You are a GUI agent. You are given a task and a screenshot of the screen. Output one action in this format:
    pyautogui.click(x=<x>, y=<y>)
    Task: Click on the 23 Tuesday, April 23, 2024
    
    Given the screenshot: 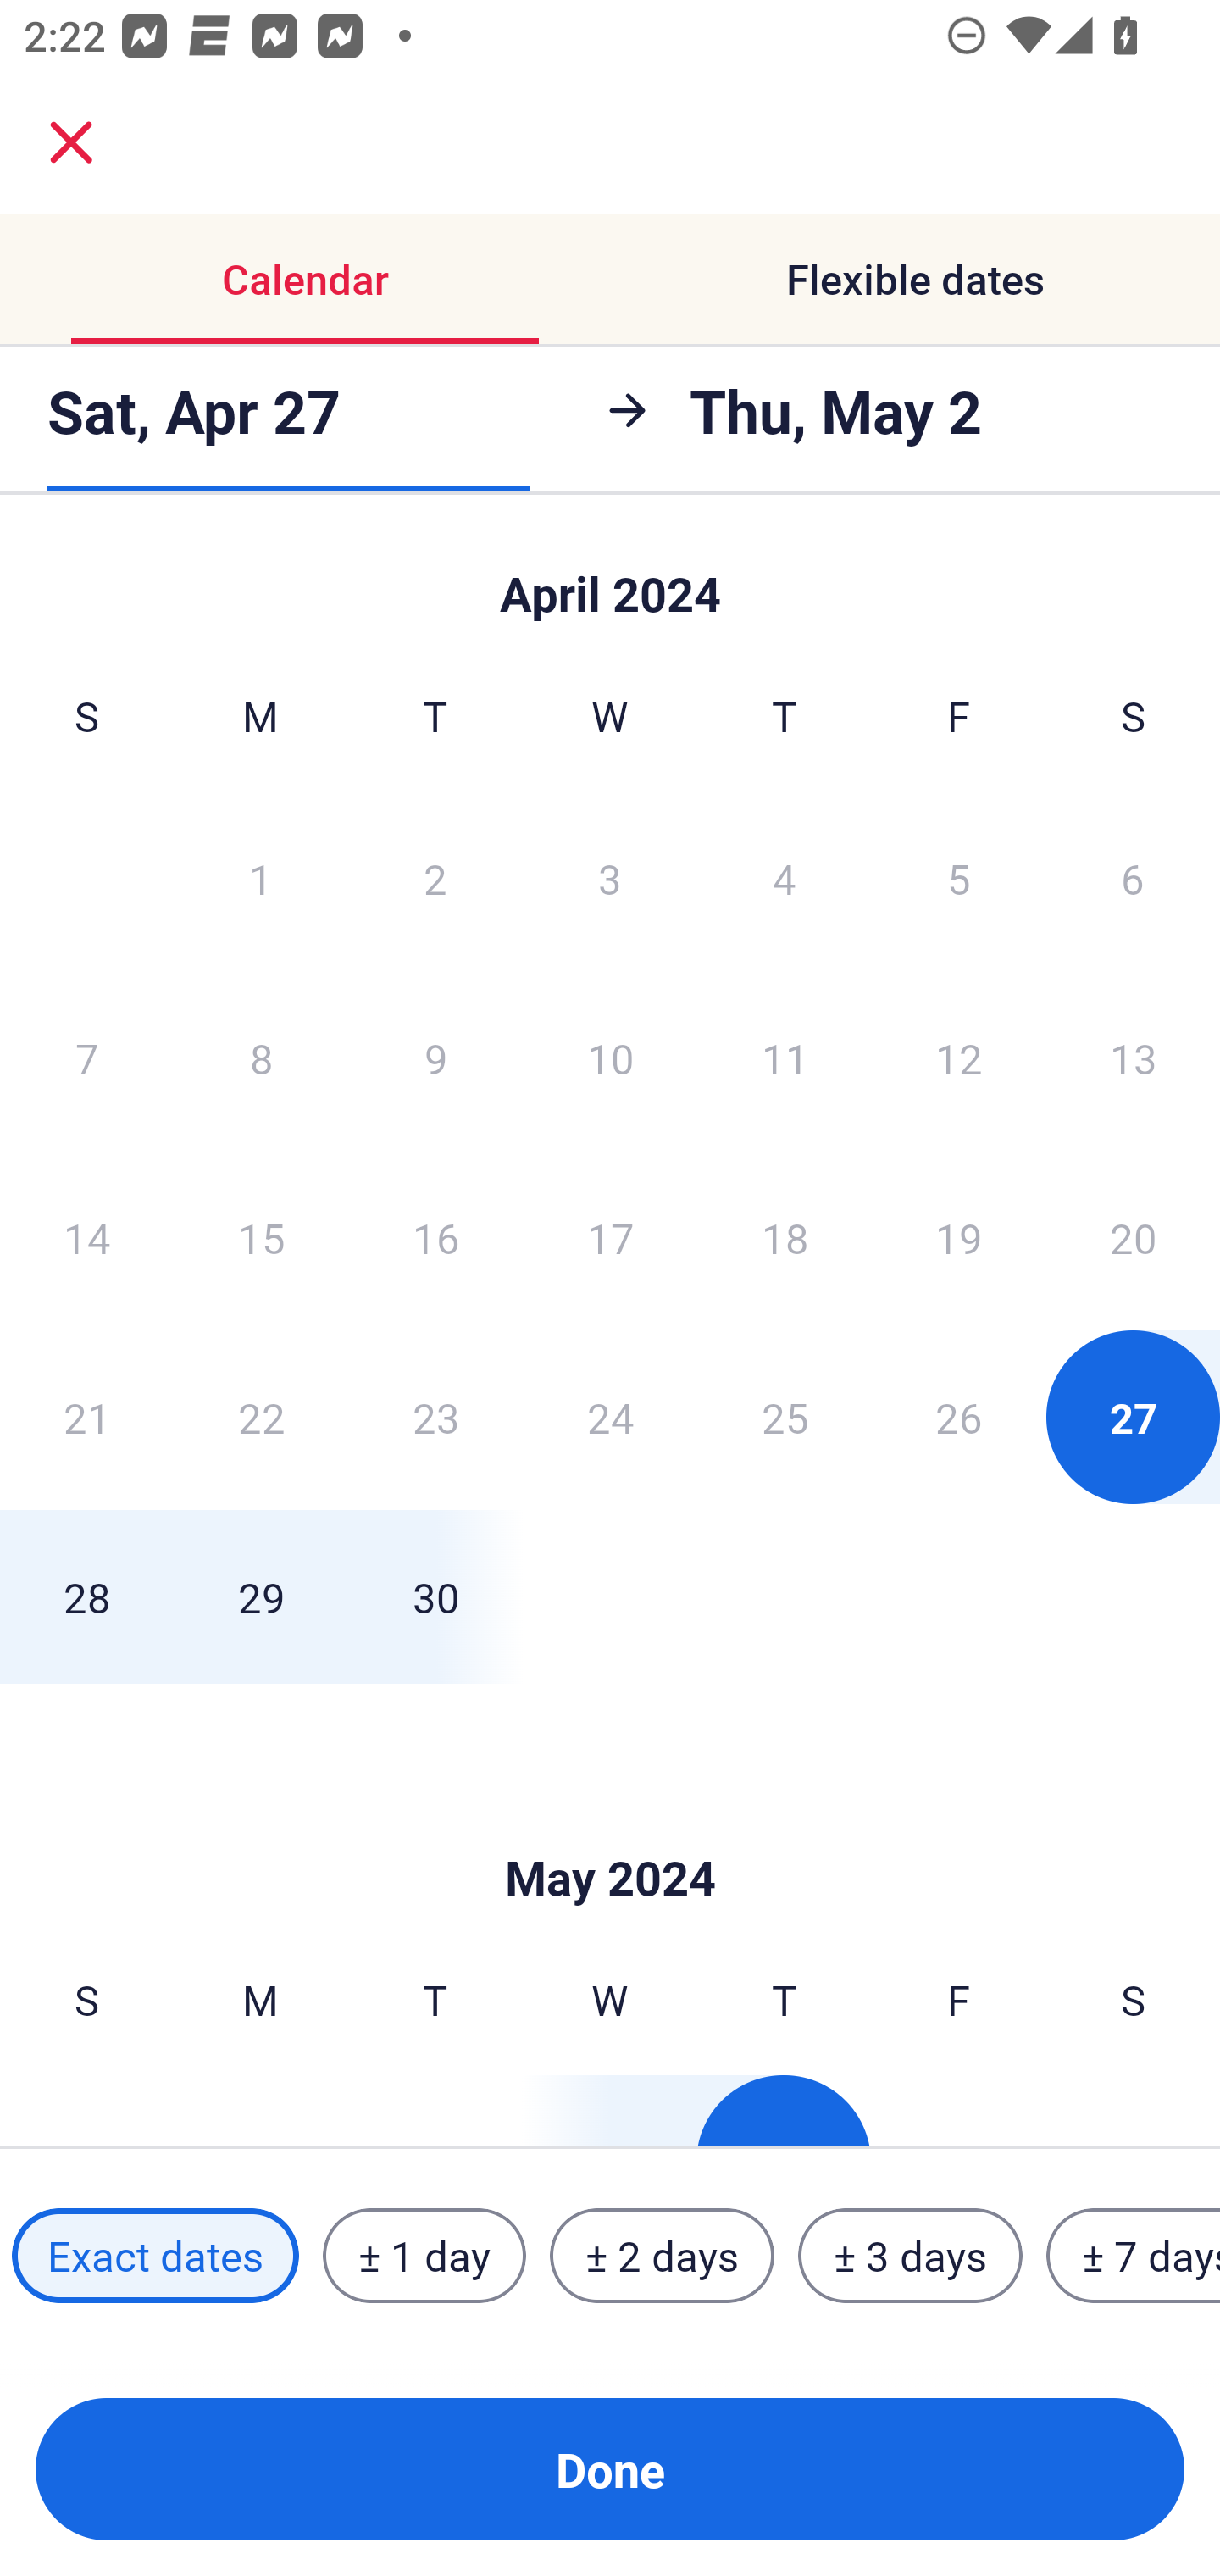 What is the action you would take?
    pyautogui.click(x=435, y=1417)
    